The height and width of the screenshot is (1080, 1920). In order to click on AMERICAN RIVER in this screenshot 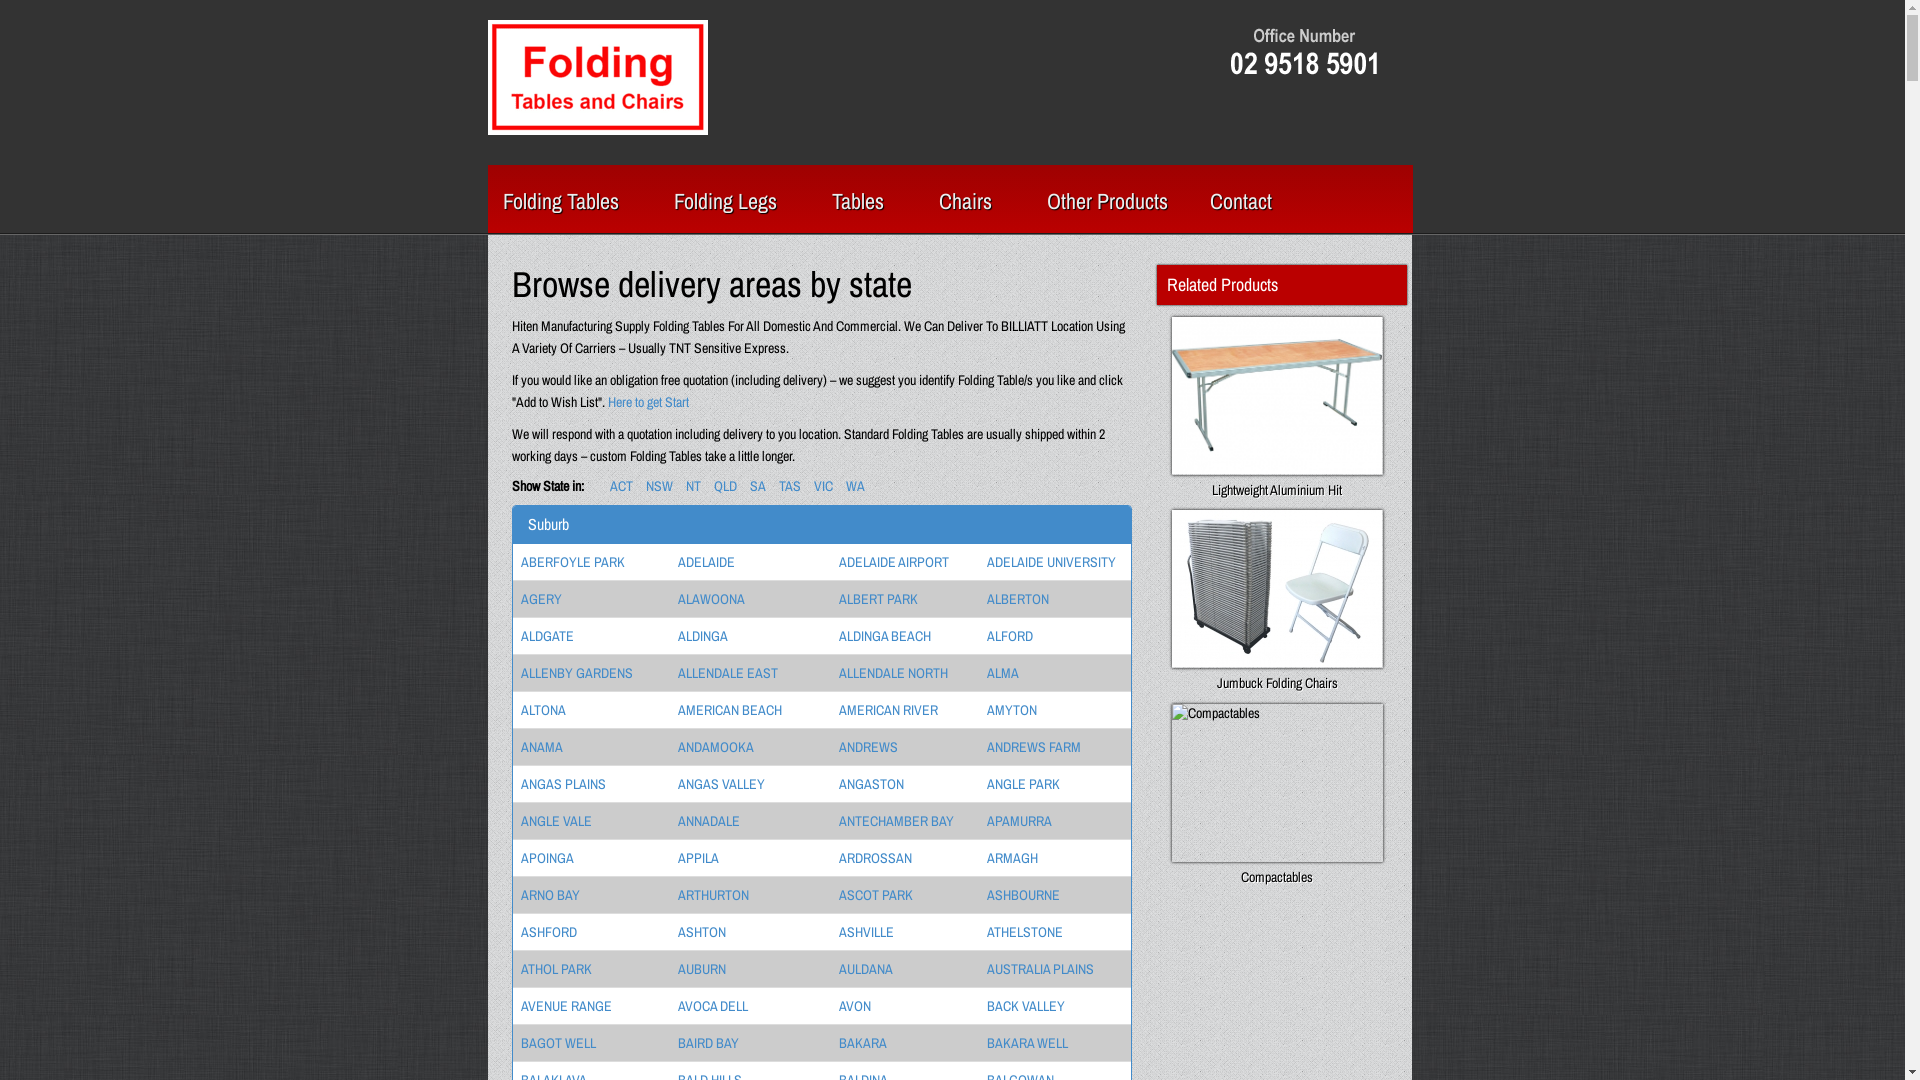, I will do `click(888, 710)`.